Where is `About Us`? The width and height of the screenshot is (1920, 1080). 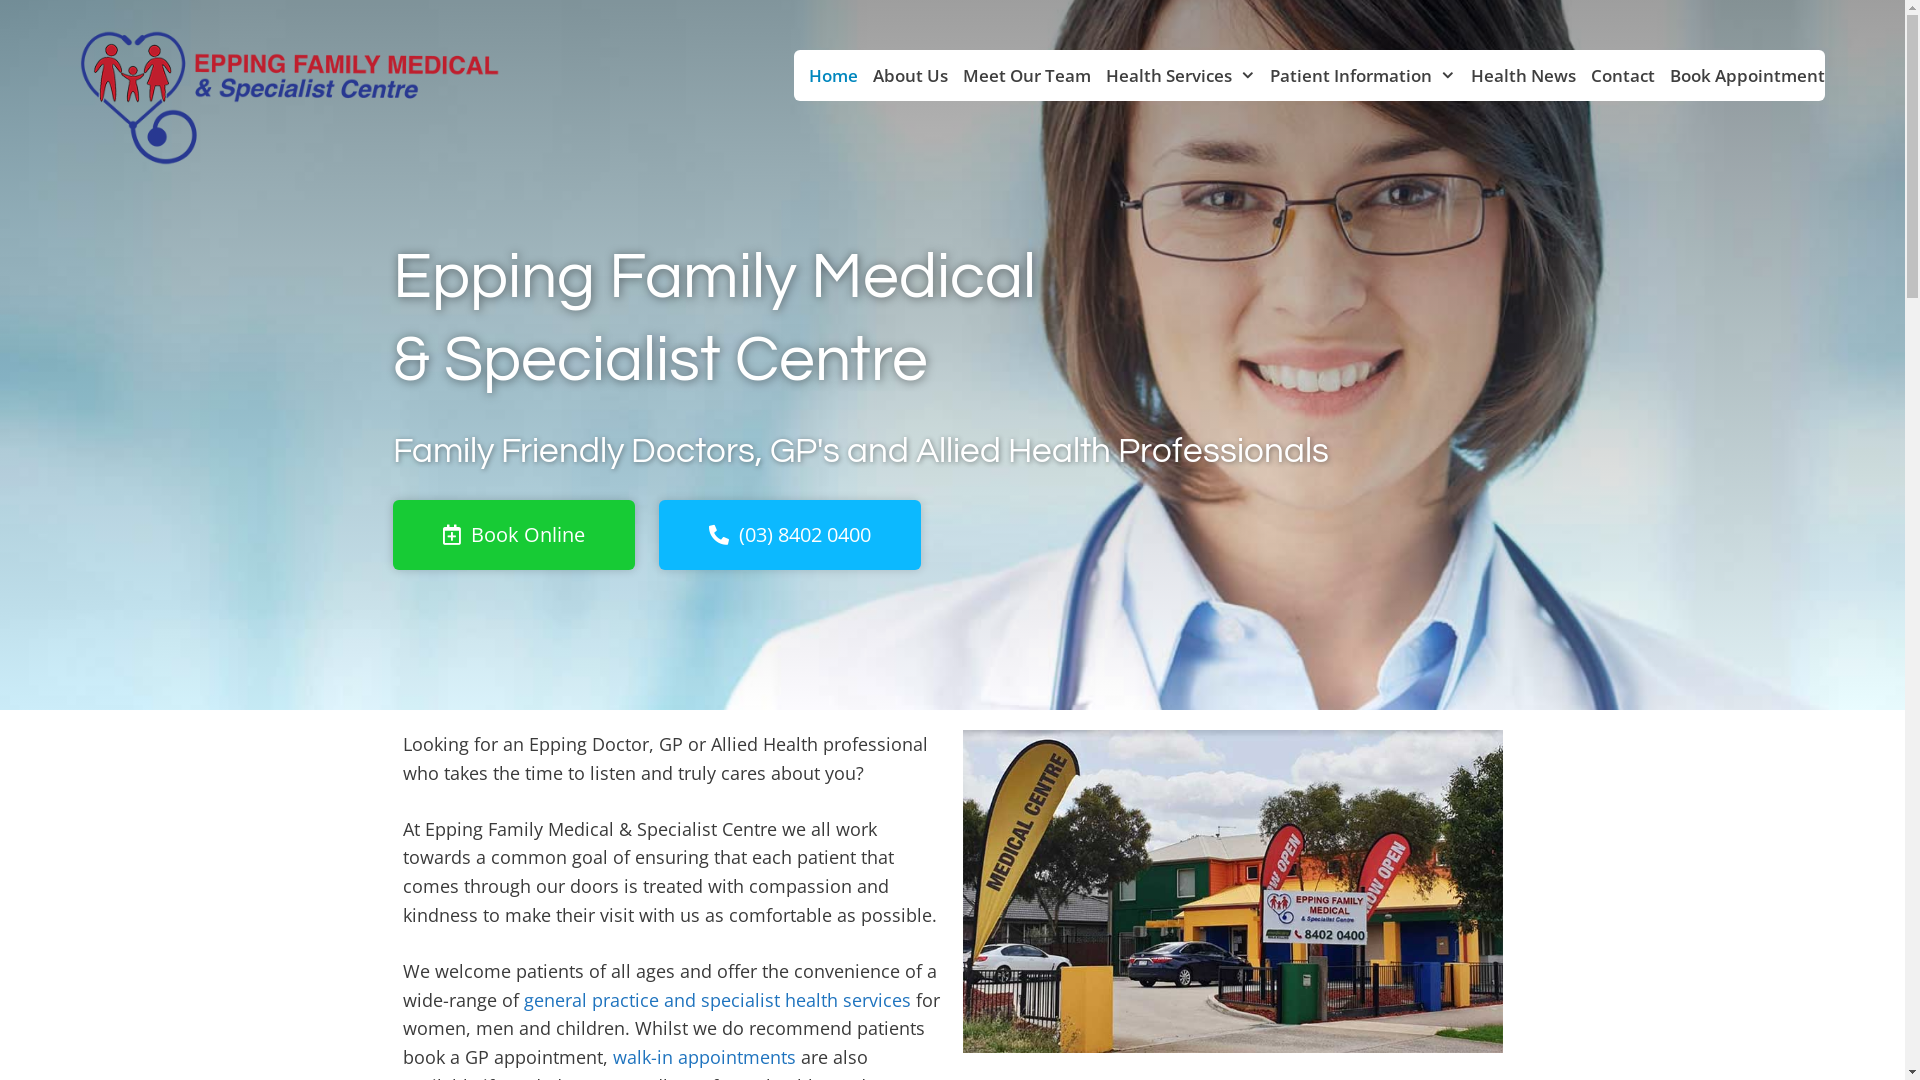
About Us is located at coordinates (903, 76).